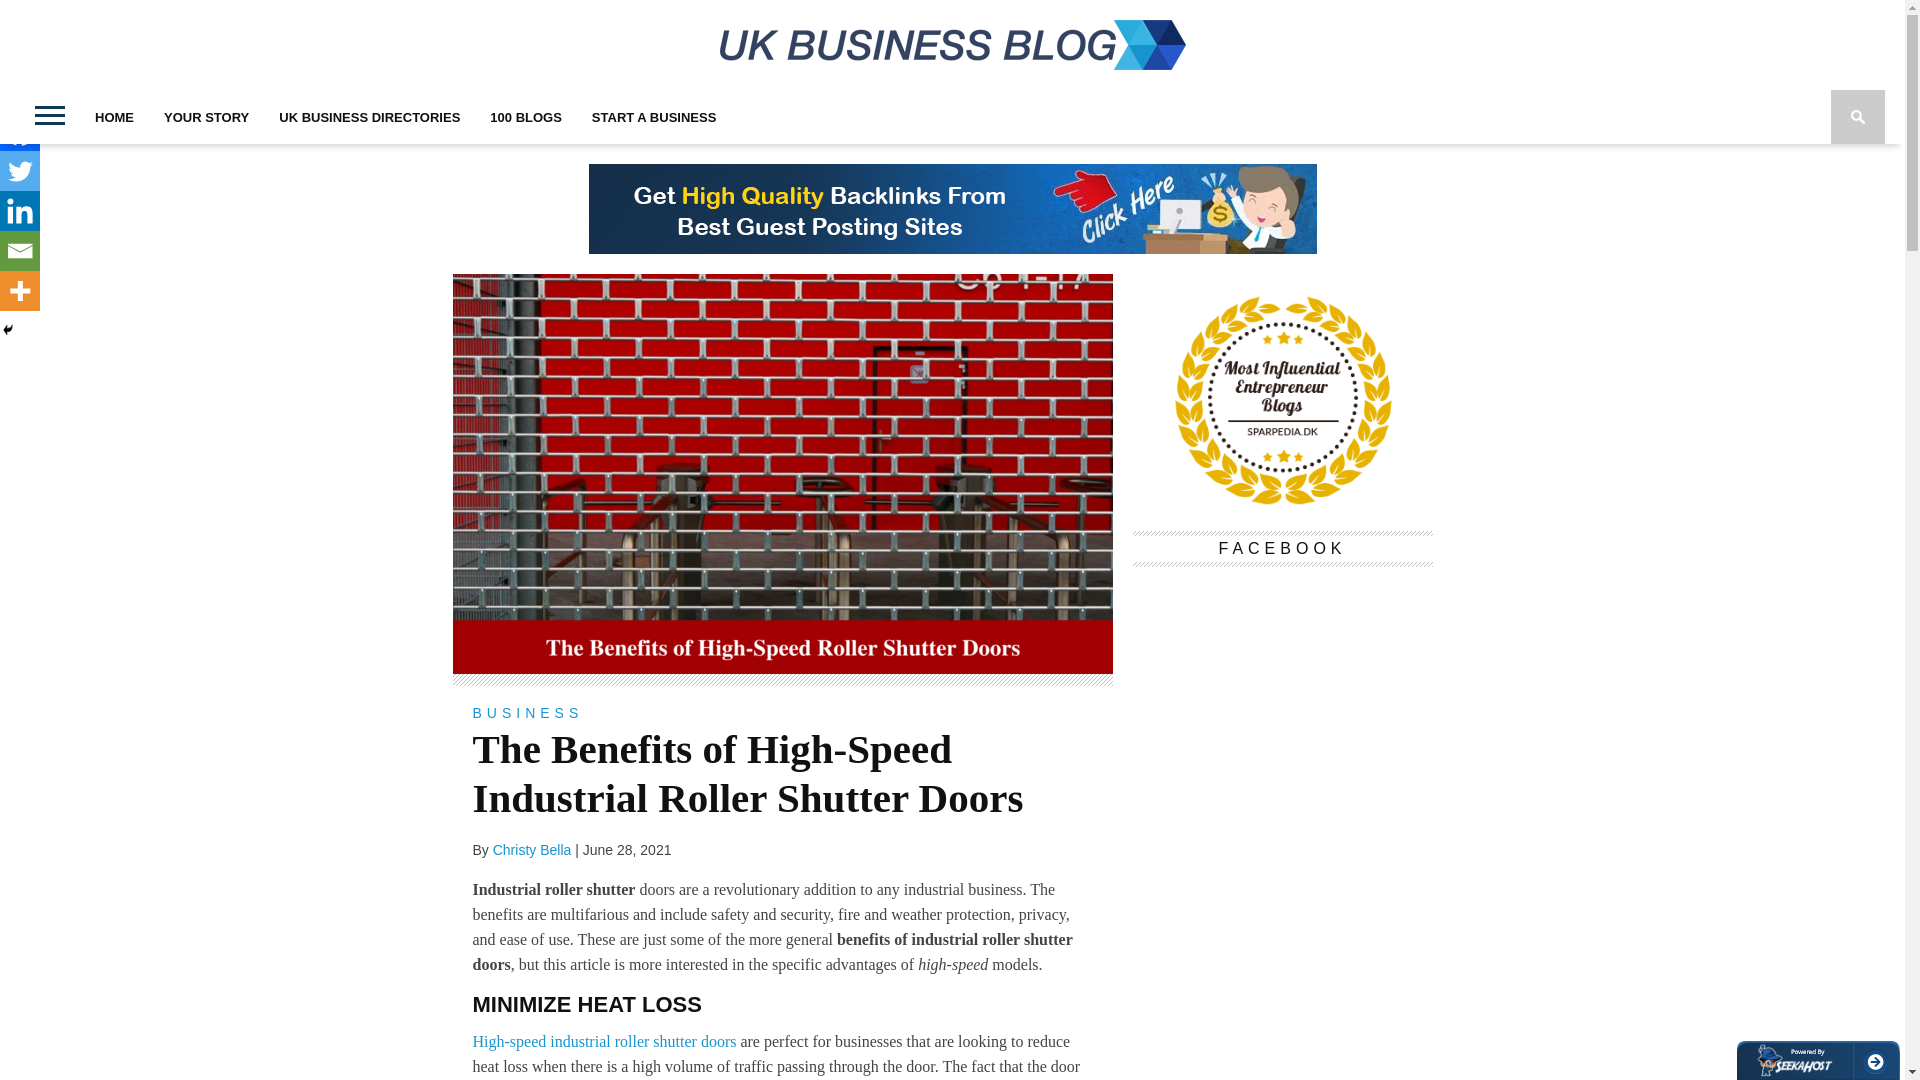 The image size is (1920, 1080). Describe the element at coordinates (532, 850) in the screenshot. I see `Christy Bella` at that location.